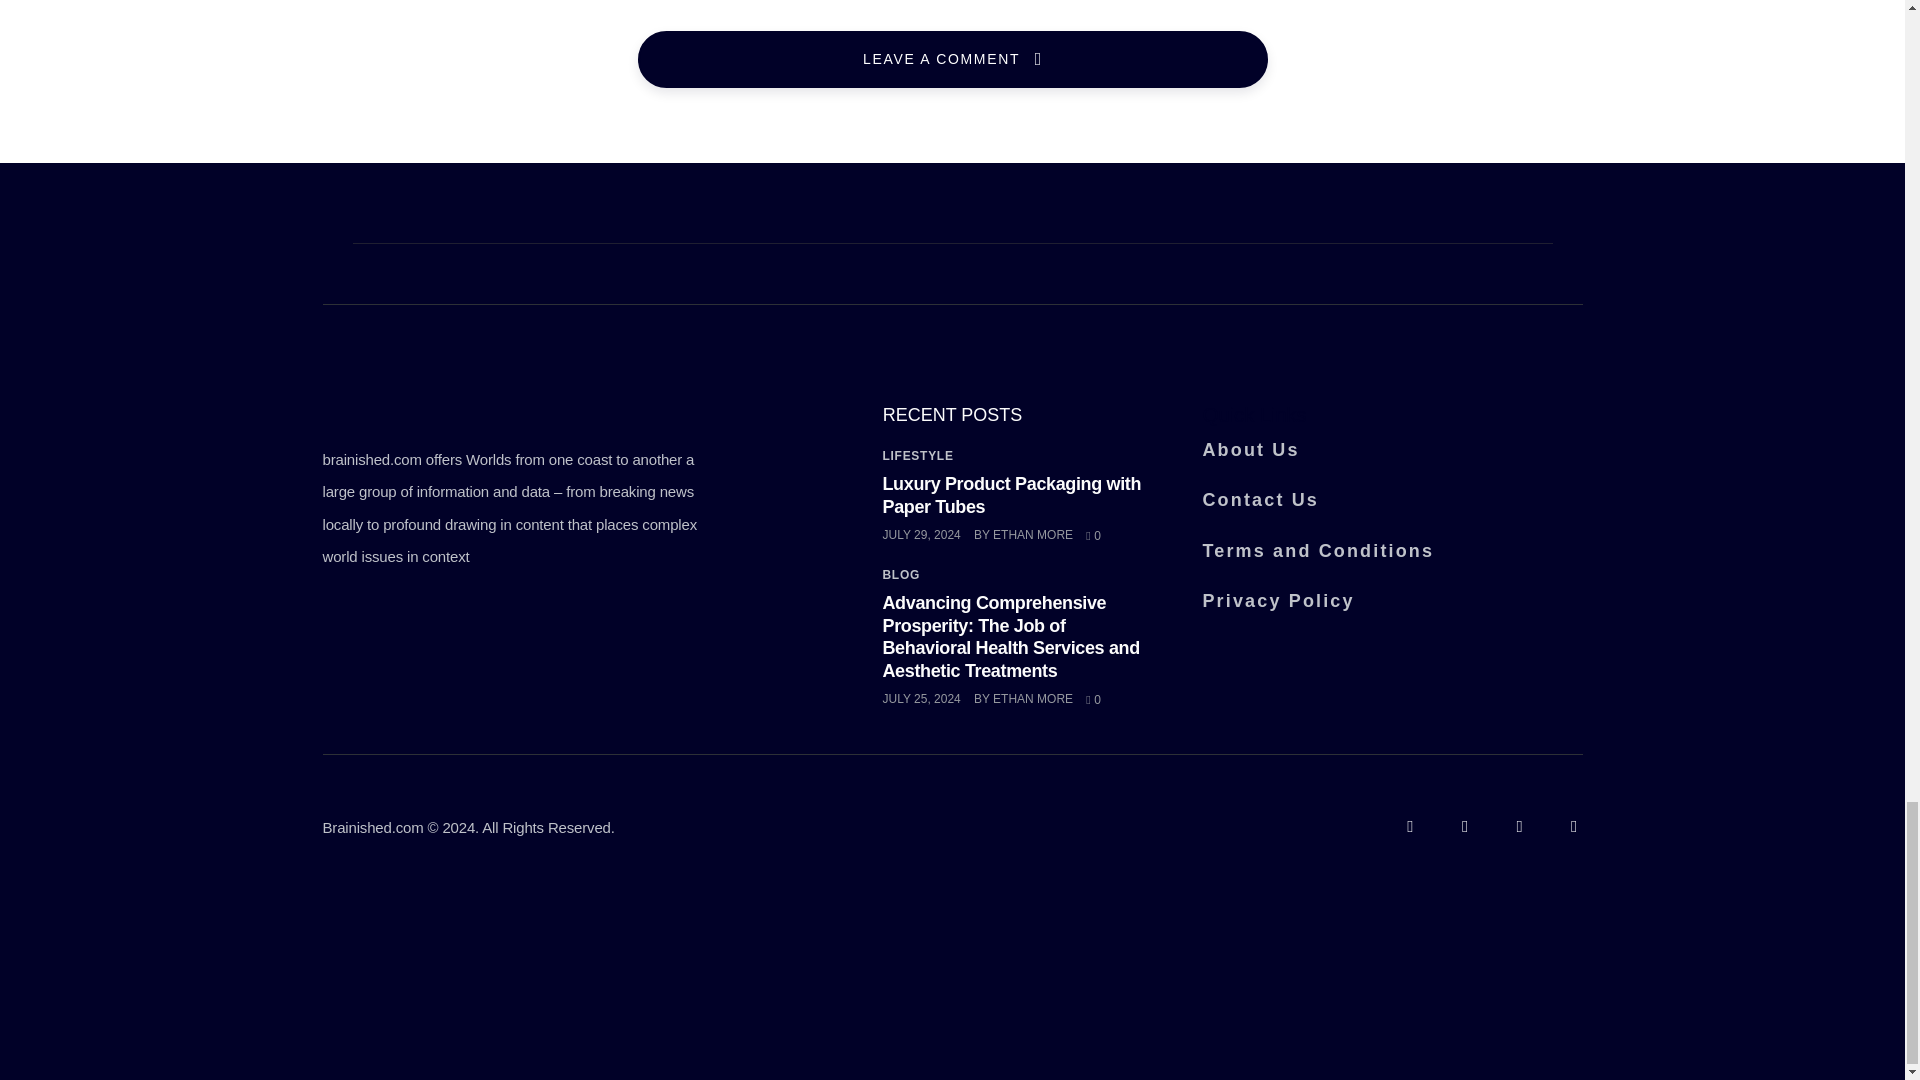 Image resolution: width=1920 pixels, height=1080 pixels. Describe the element at coordinates (900, 575) in the screenshot. I see `View all posts in blog` at that location.